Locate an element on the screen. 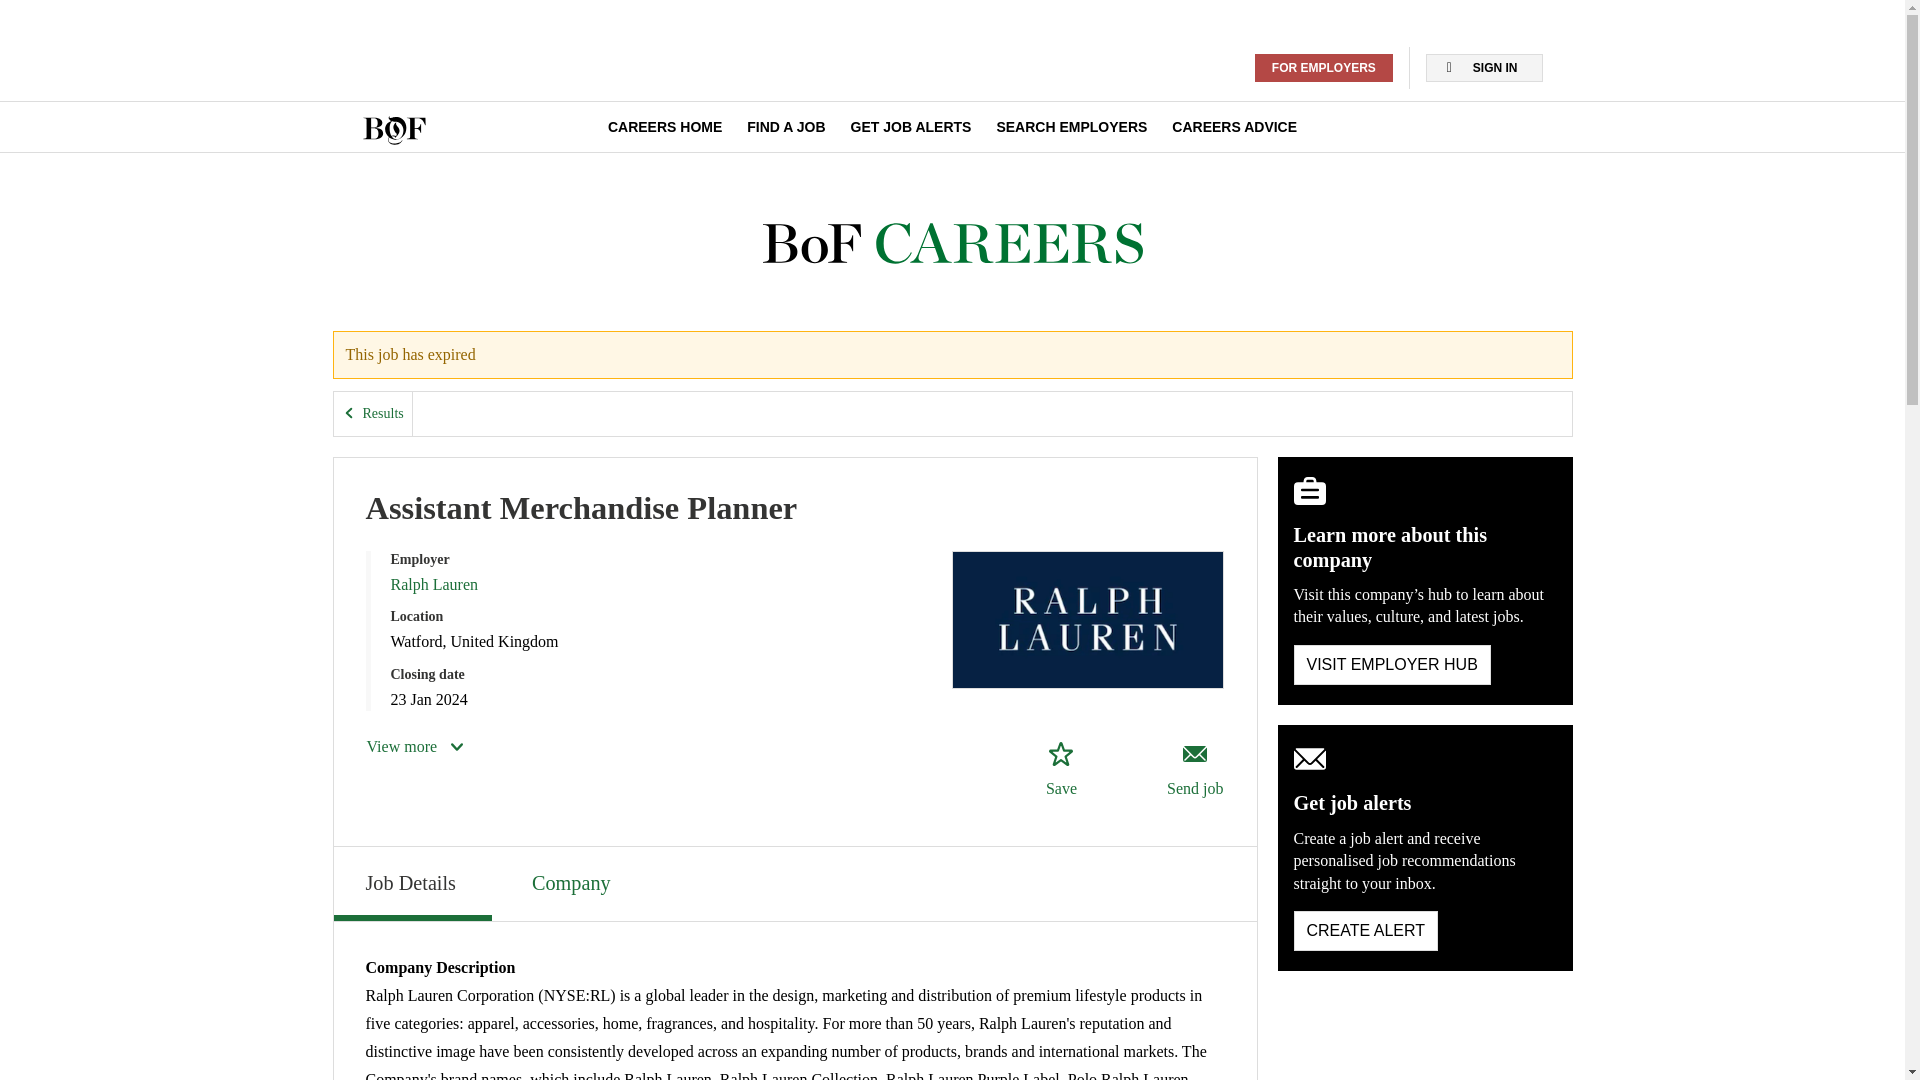 This screenshot has width=1920, height=1080. View more is located at coordinates (416, 746).